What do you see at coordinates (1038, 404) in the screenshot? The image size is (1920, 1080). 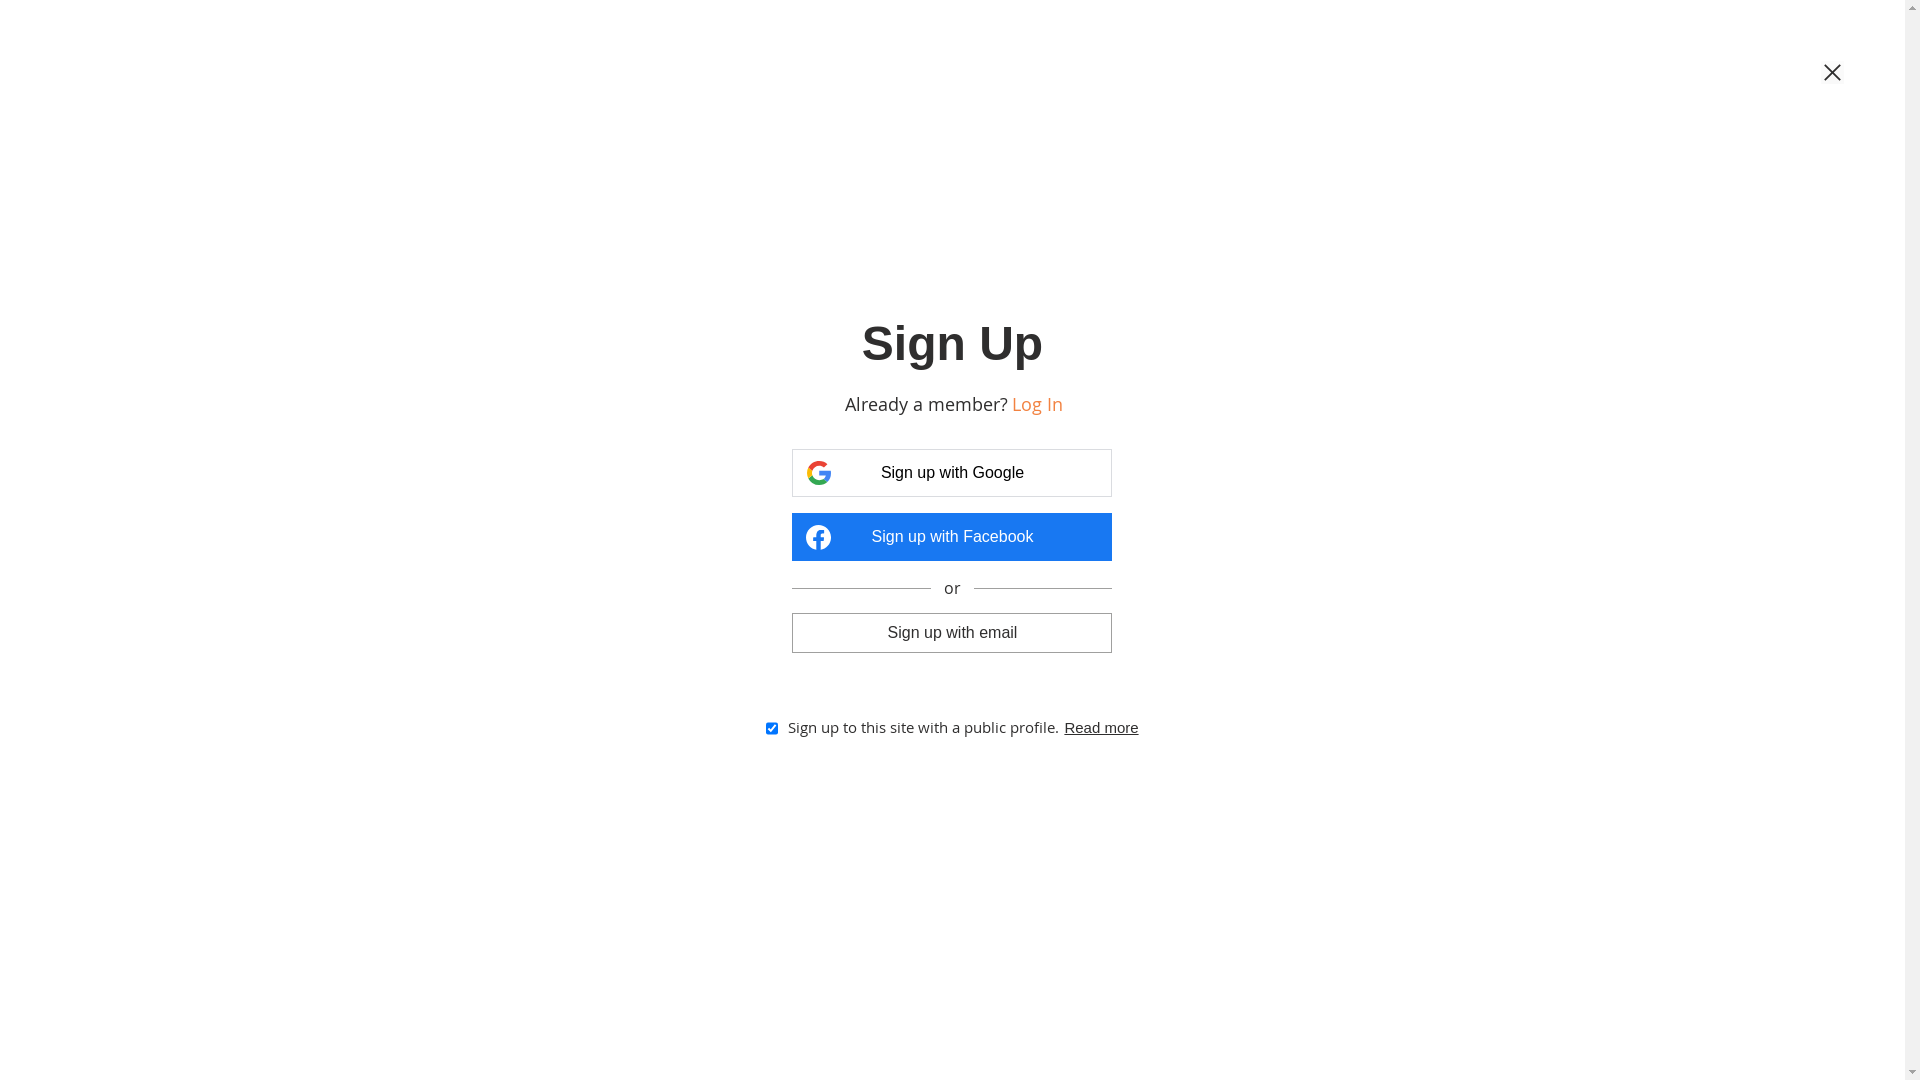 I see `Log In` at bounding box center [1038, 404].